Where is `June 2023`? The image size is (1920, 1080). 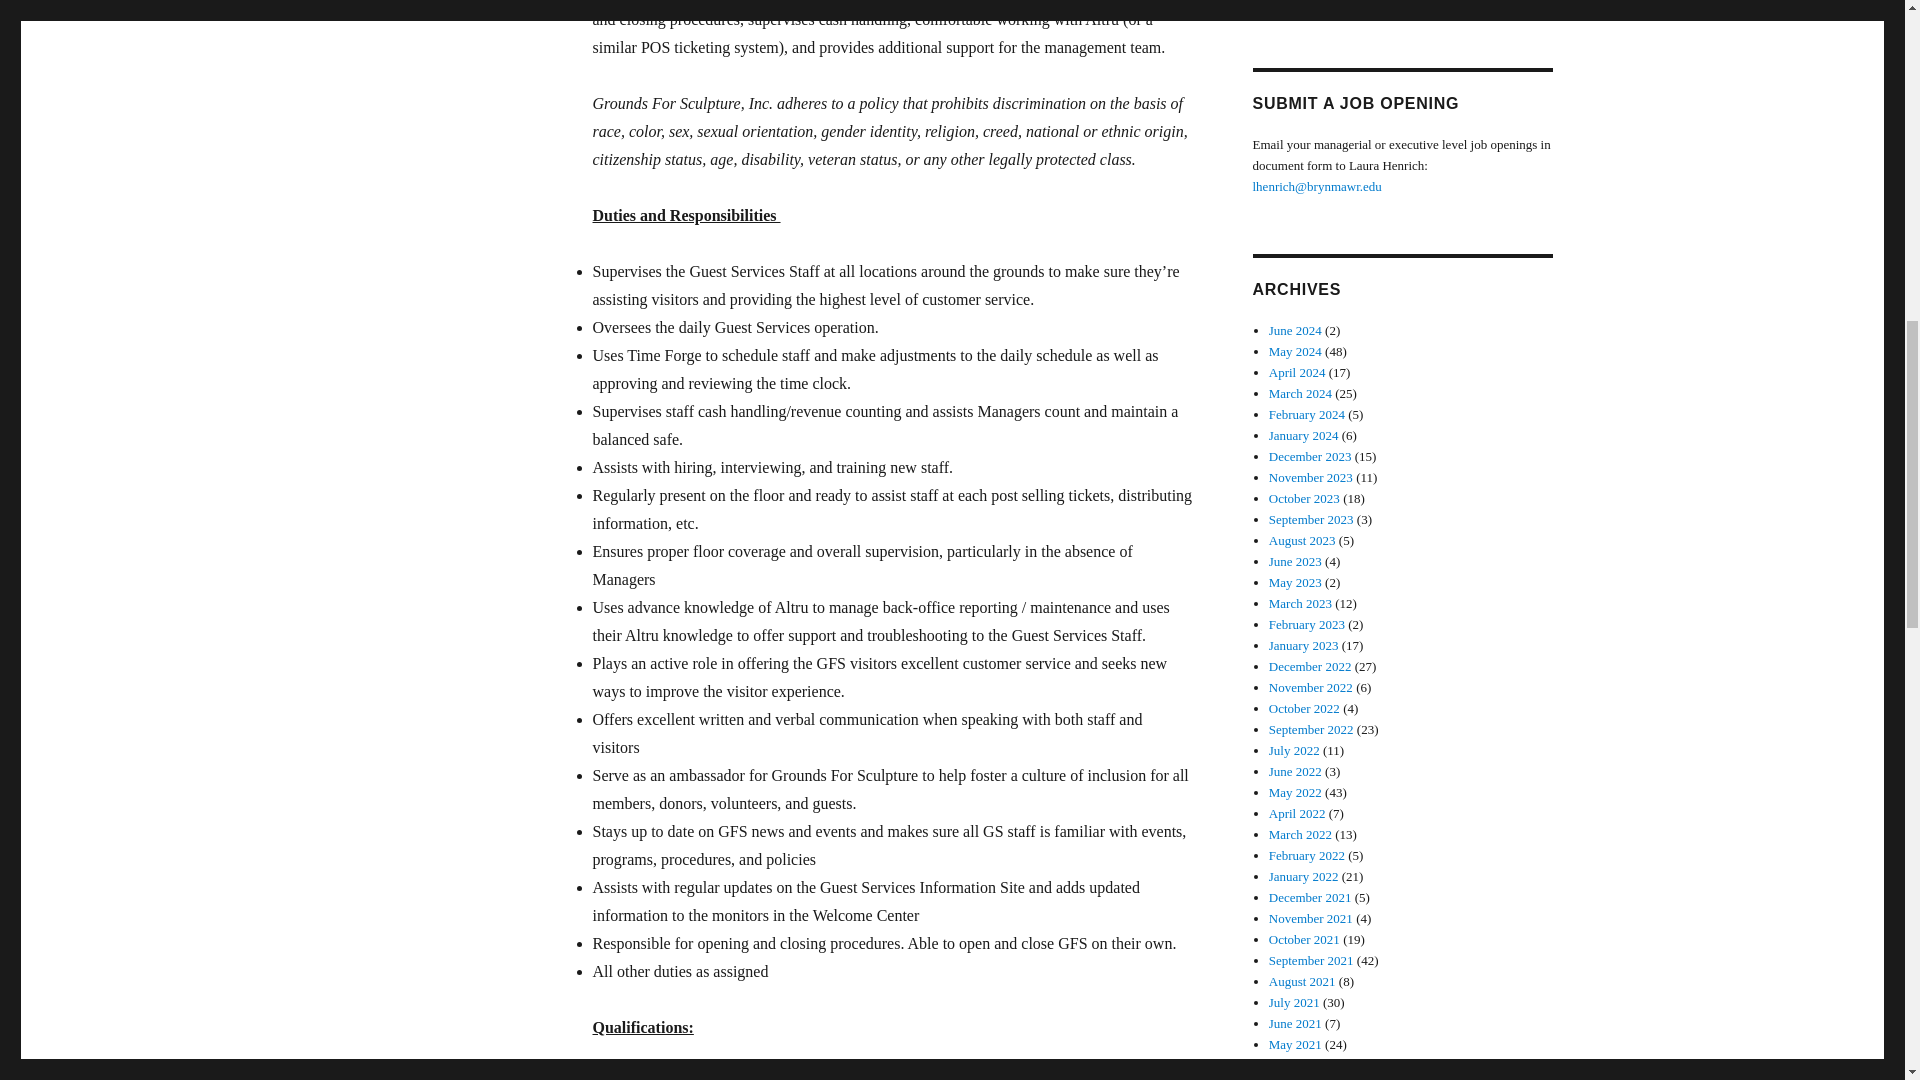 June 2023 is located at coordinates (1296, 562).